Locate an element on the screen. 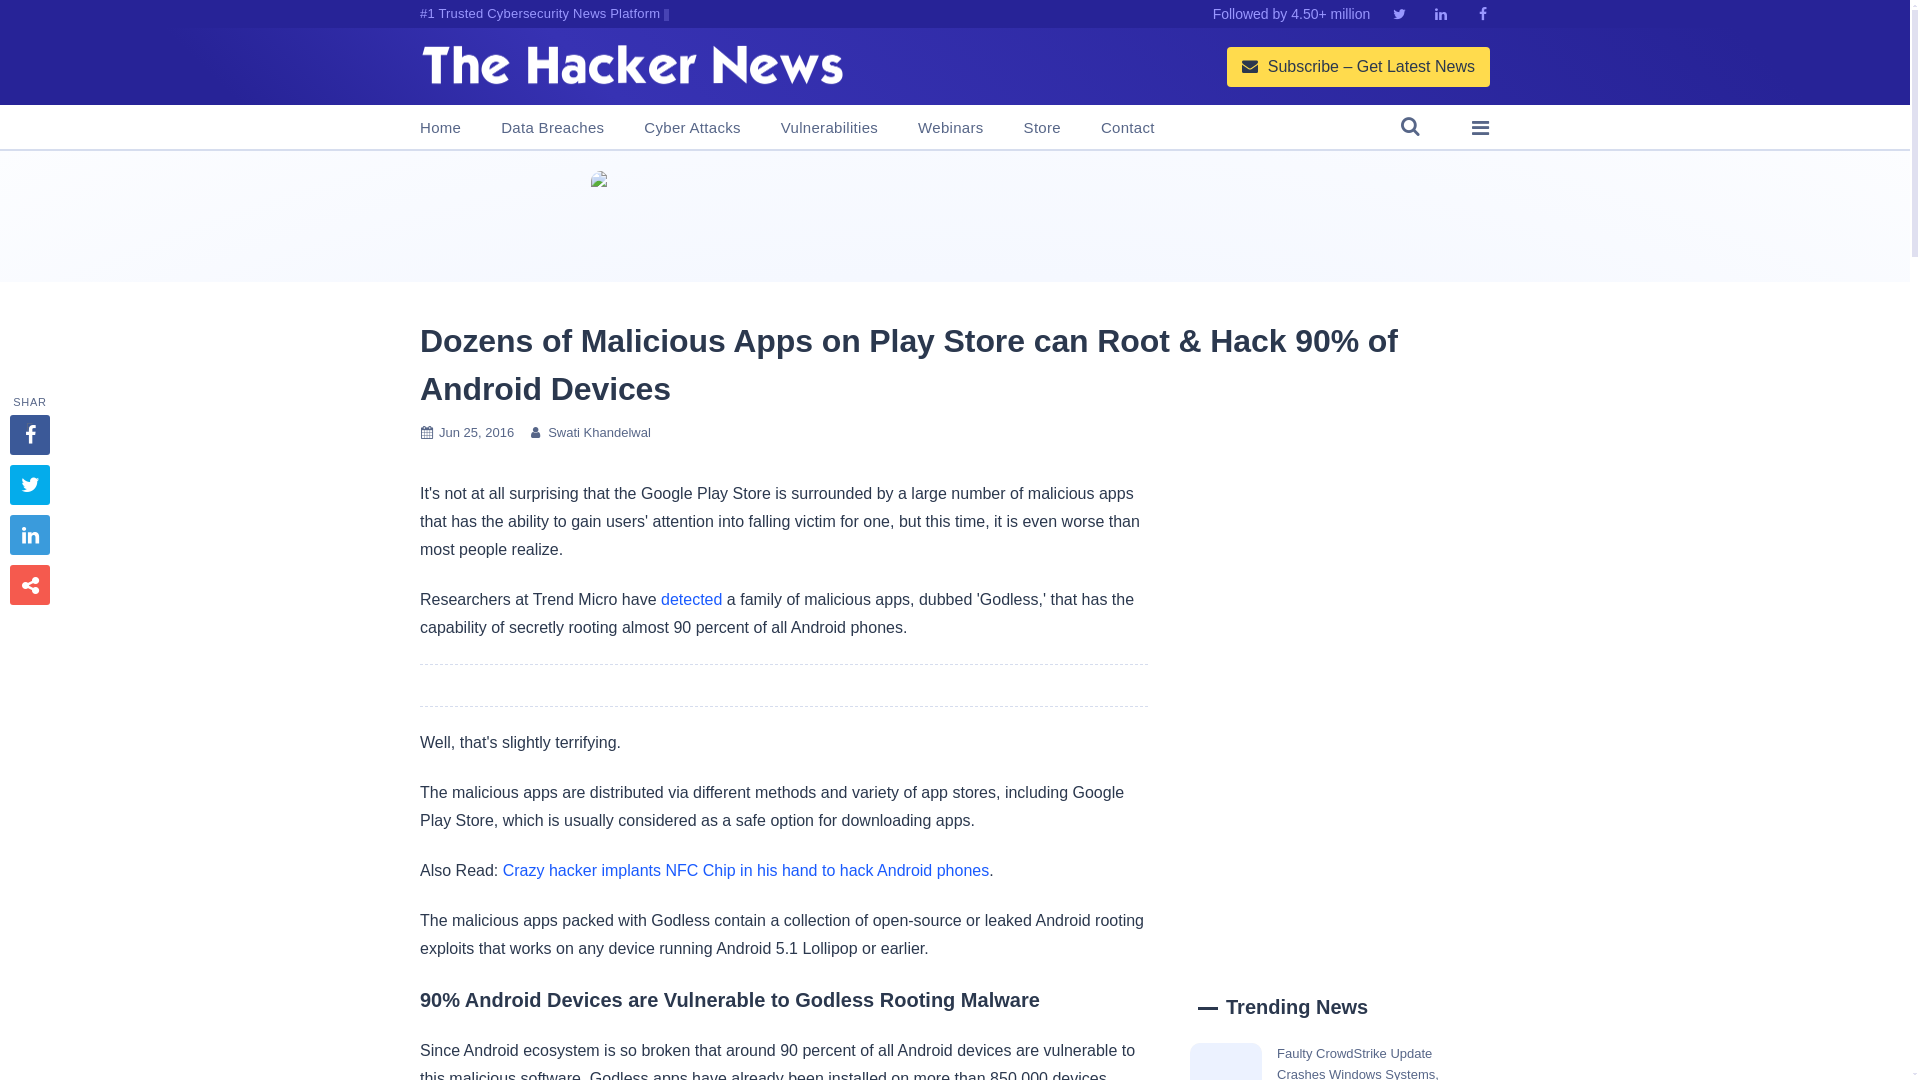 Image resolution: width=1920 pixels, height=1080 pixels. Data Breaches is located at coordinates (552, 128).